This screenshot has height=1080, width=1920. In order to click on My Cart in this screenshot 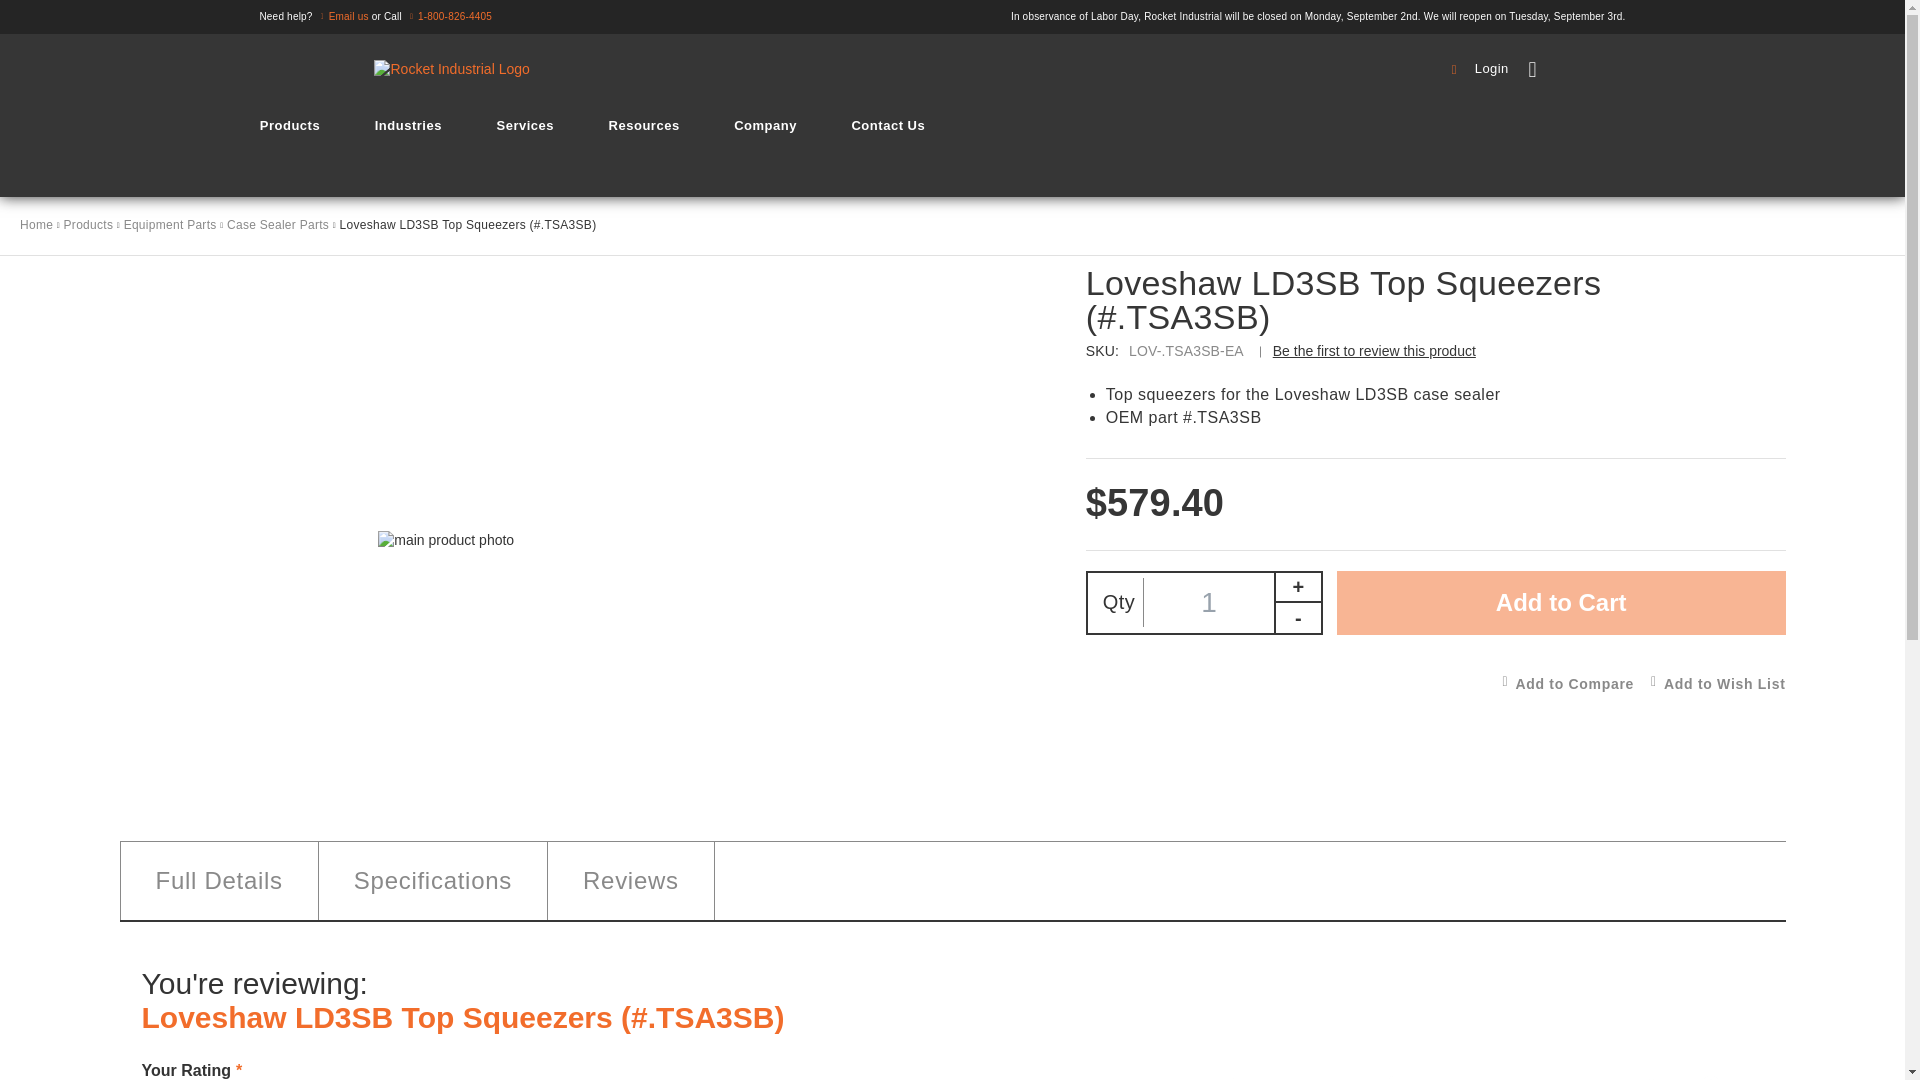, I will do `click(1593, 70)`.